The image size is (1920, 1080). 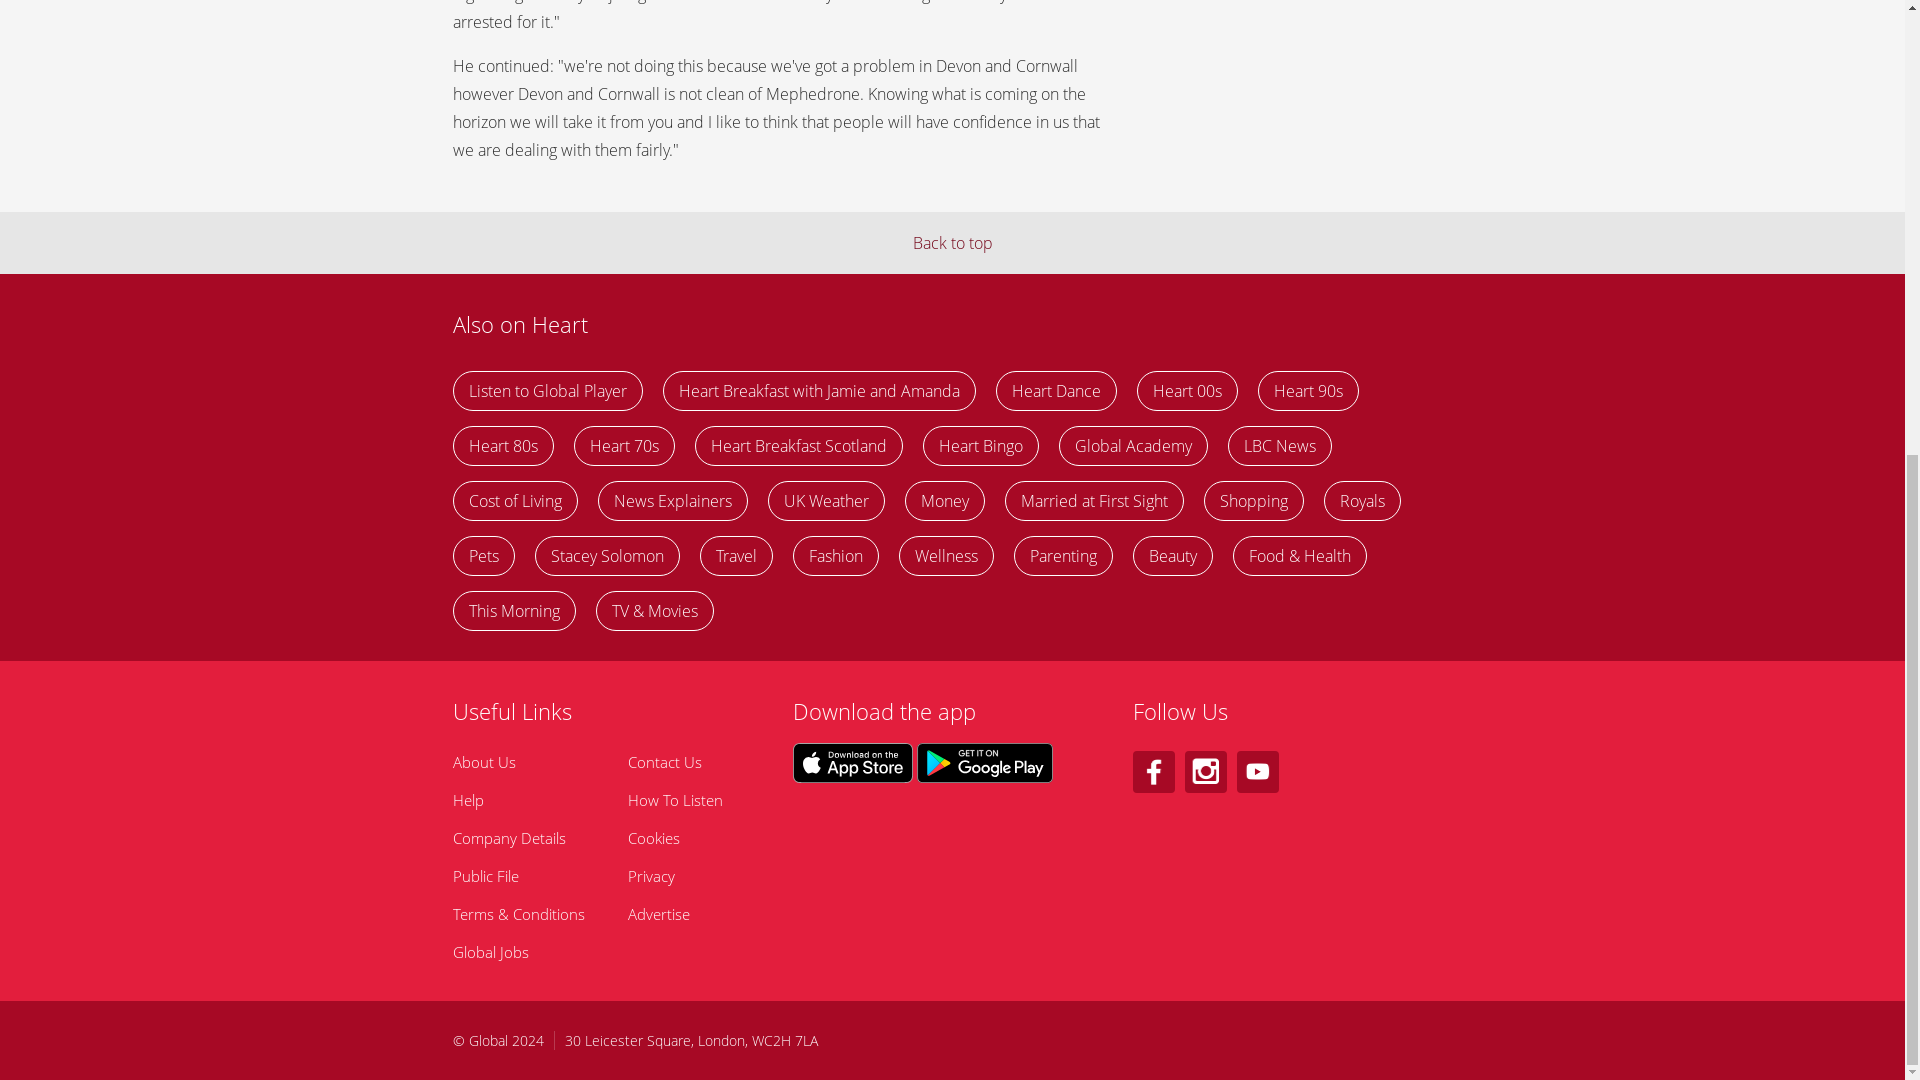 What do you see at coordinates (952, 242) in the screenshot?
I see `Back to top` at bounding box center [952, 242].